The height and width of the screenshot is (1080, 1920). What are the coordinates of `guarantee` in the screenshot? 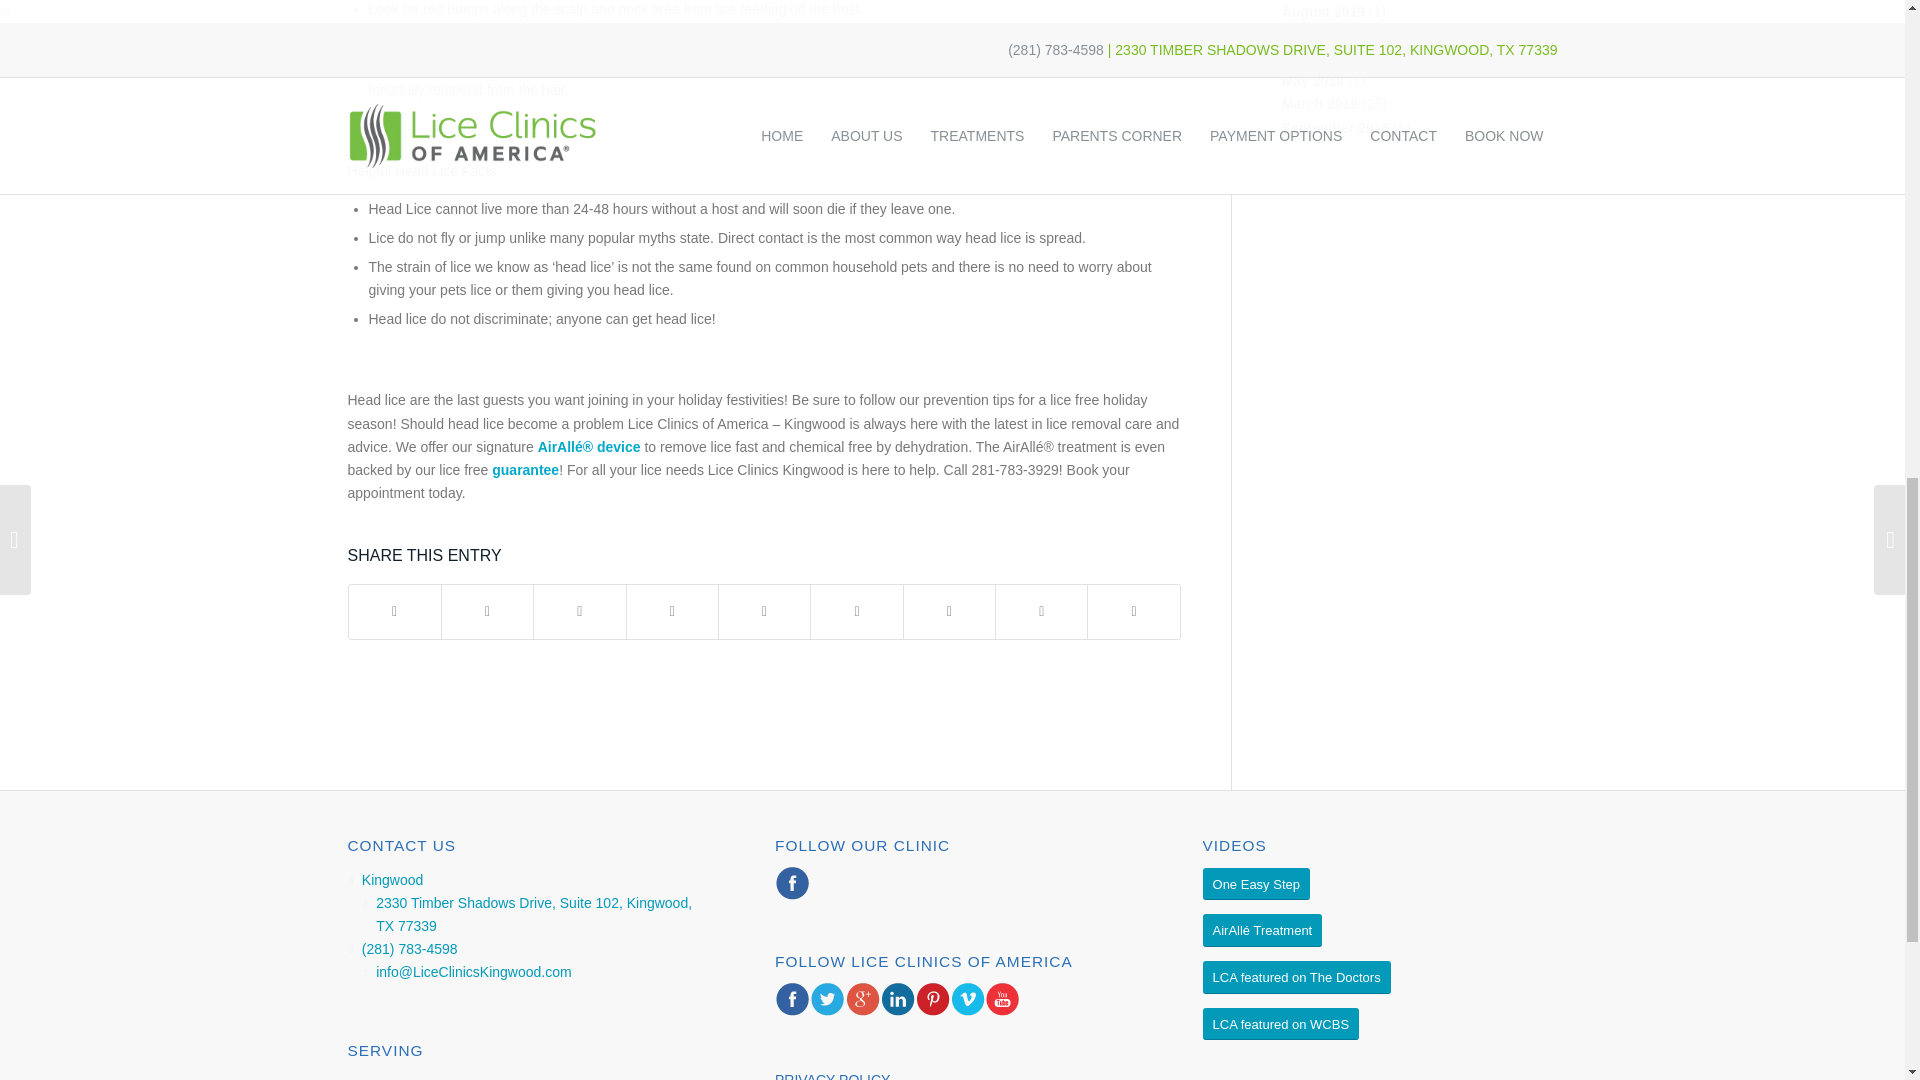 It's located at (524, 470).